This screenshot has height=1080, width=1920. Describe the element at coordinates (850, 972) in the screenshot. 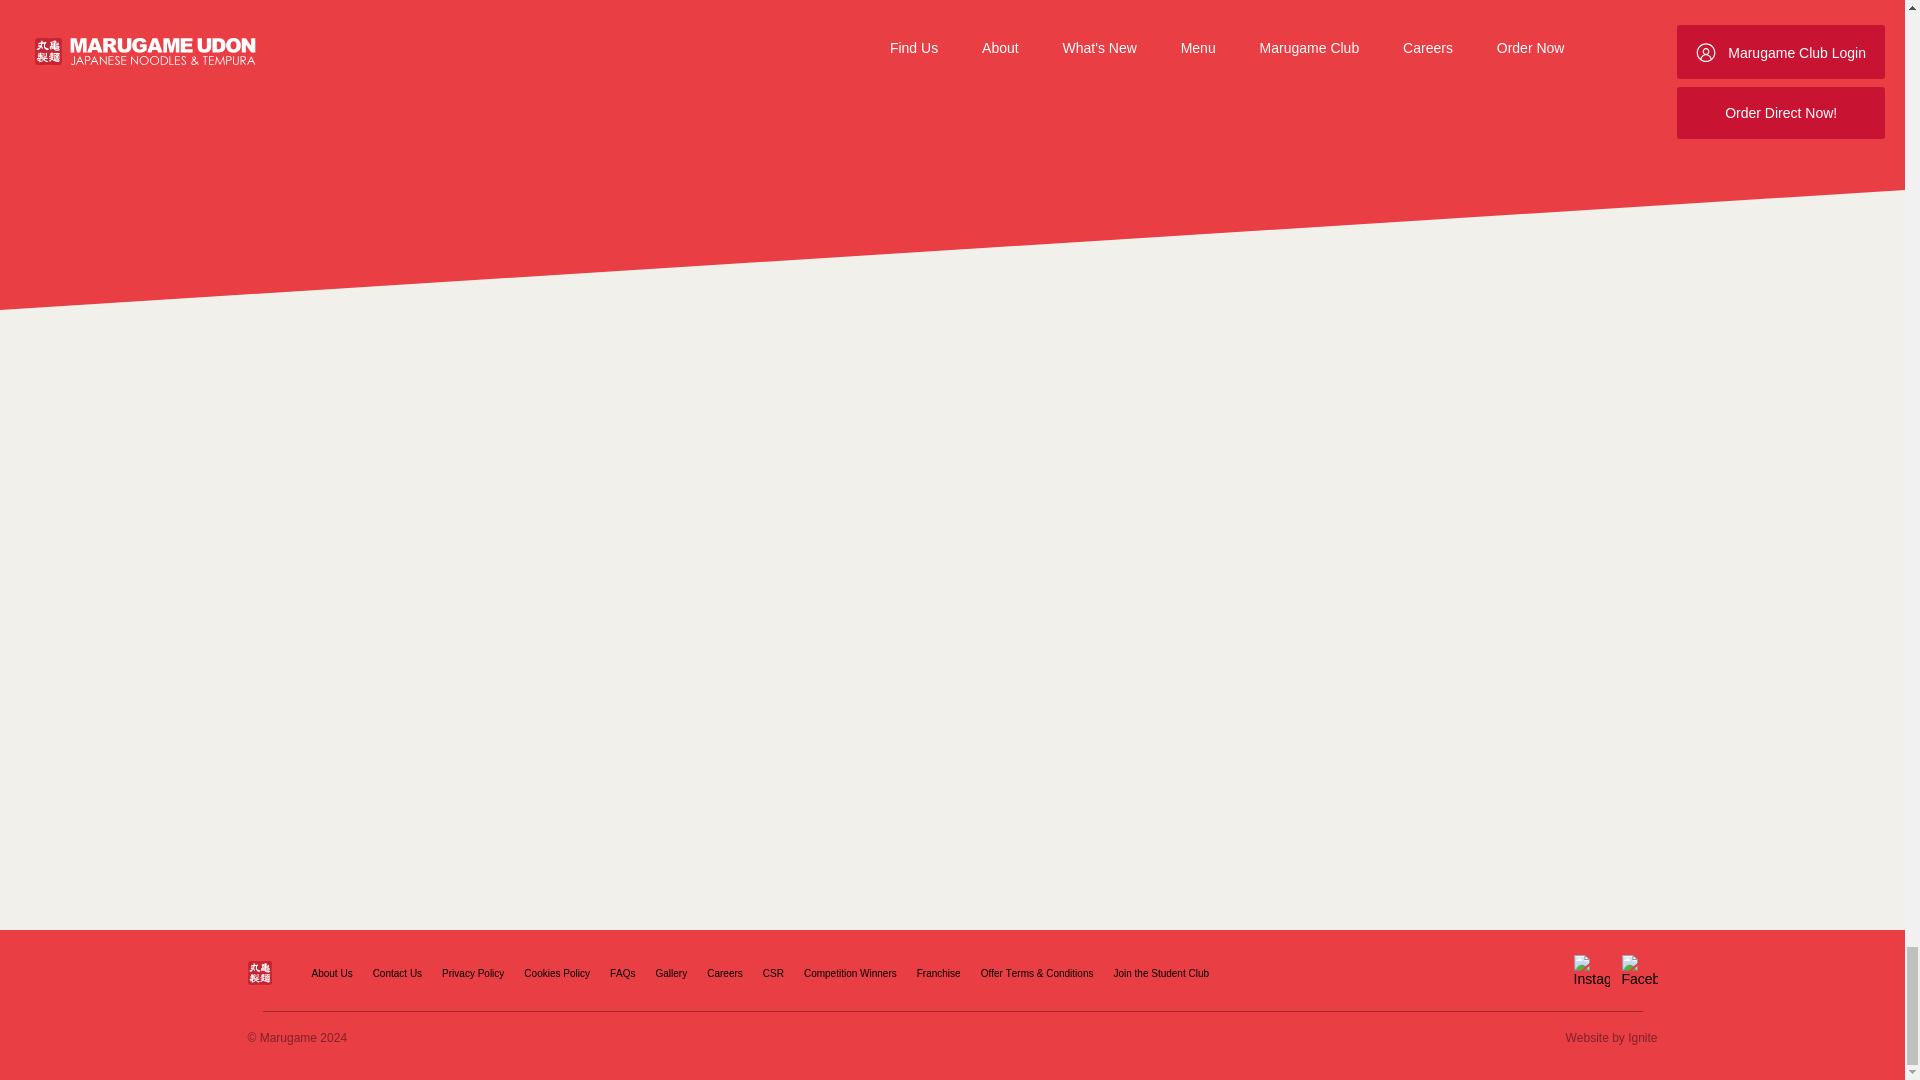

I see `Competition Winners` at that location.